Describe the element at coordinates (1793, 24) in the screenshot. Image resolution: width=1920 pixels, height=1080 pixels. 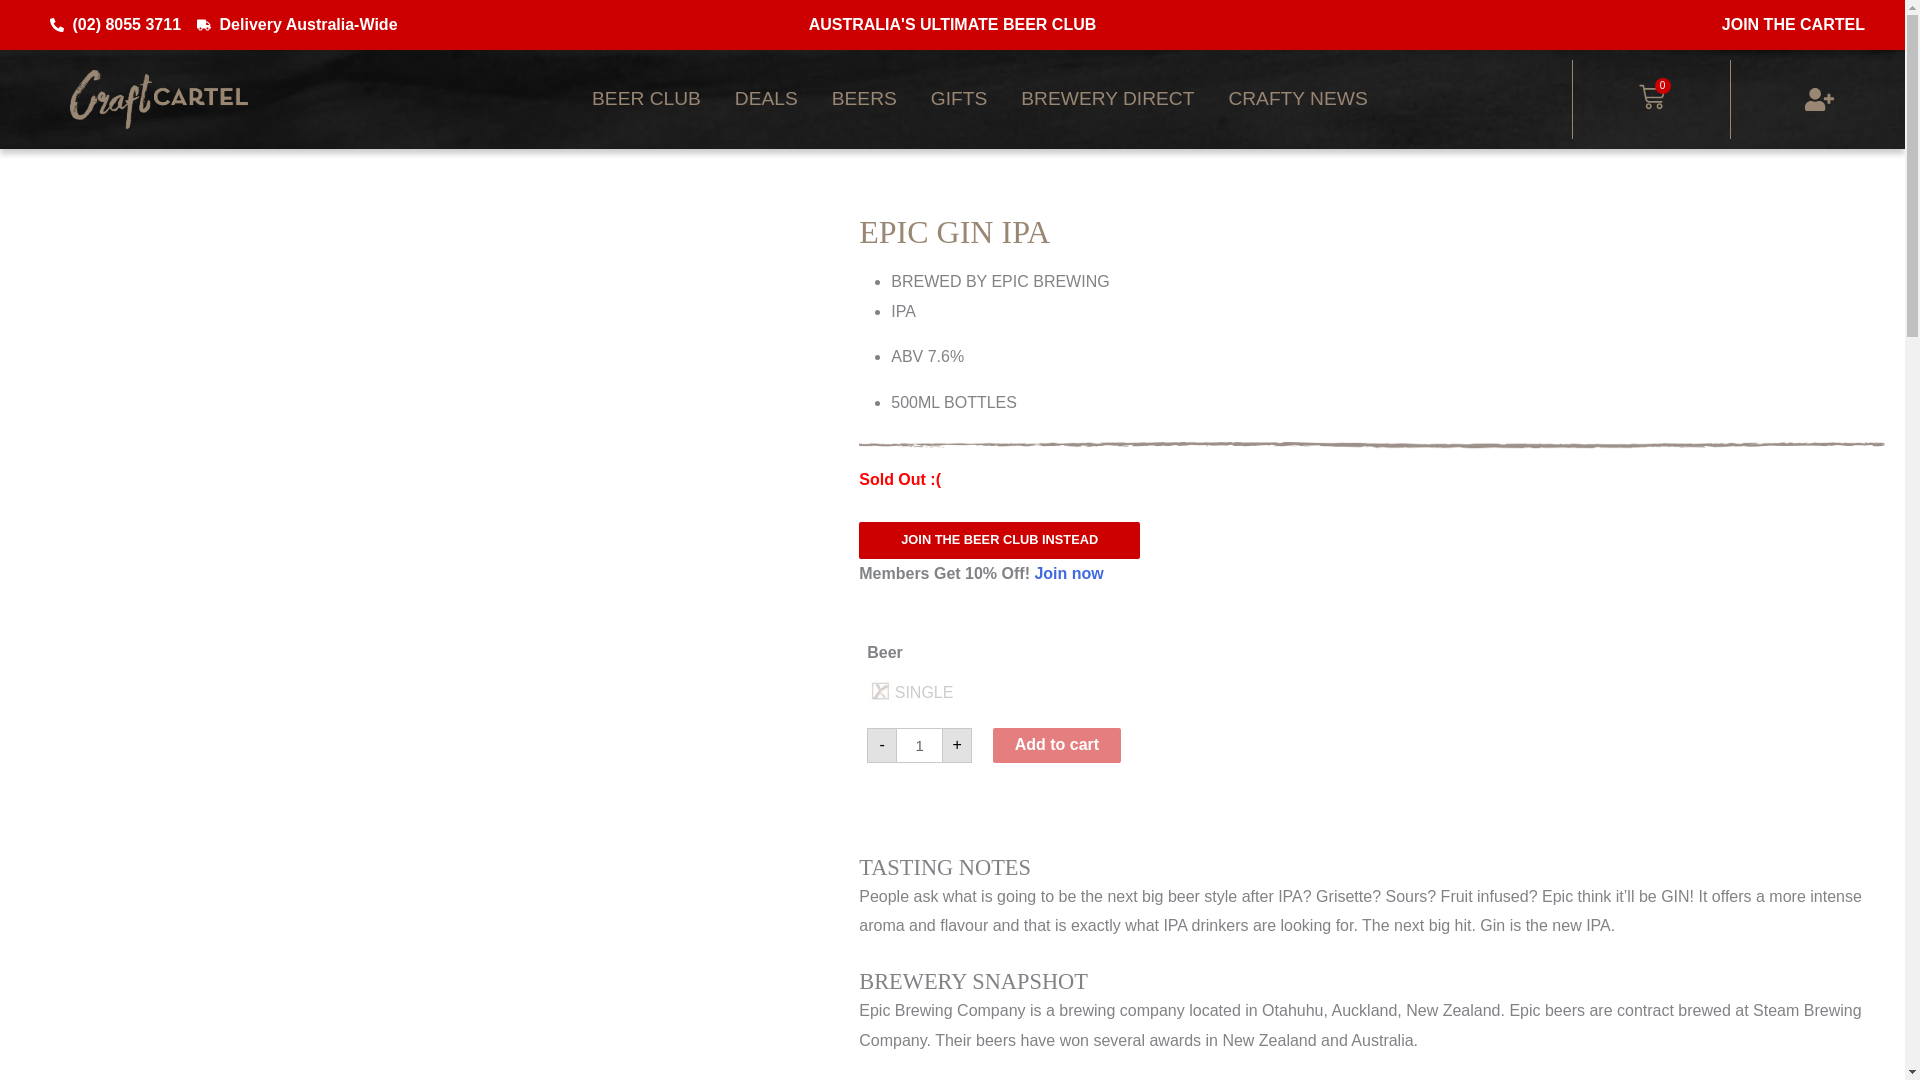
I see `JOIN THE CARTEL` at that location.